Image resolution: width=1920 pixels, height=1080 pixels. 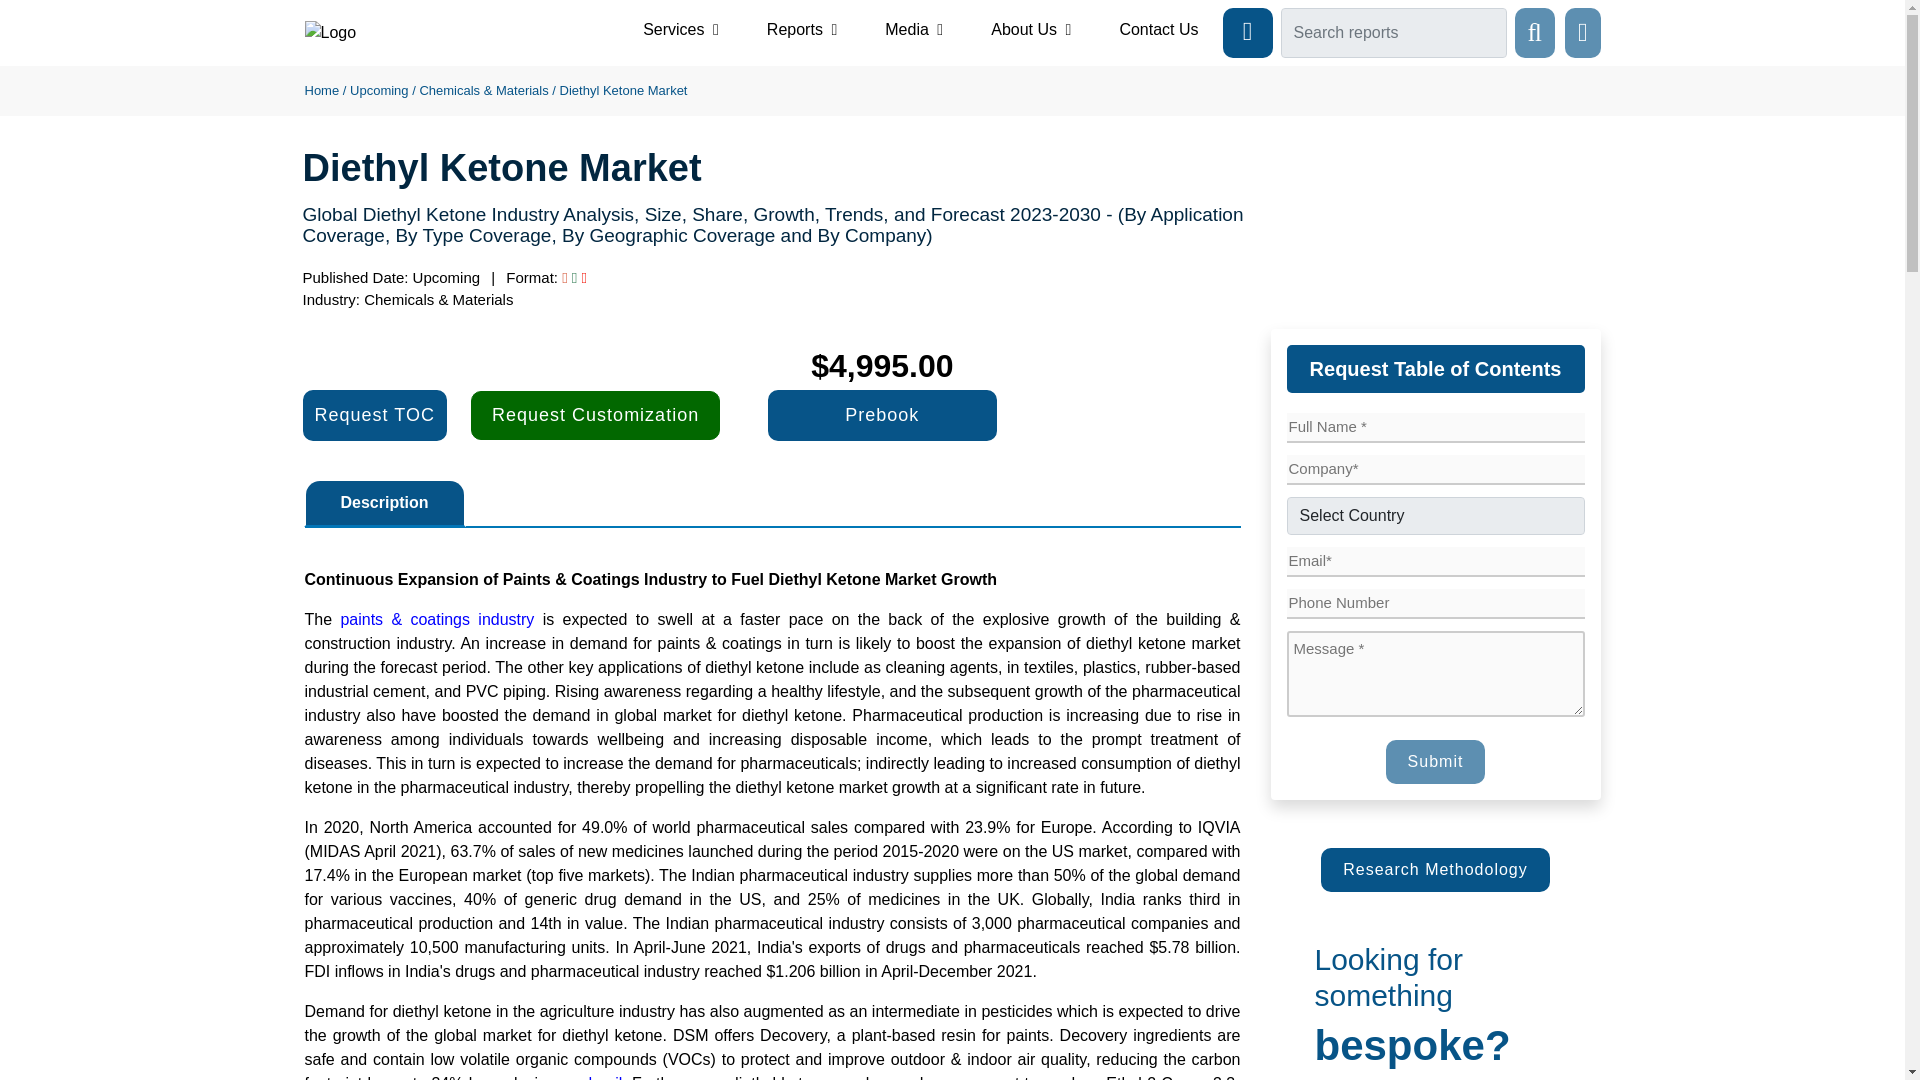 What do you see at coordinates (802, 29) in the screenshot?
I see `Reports` at bounding box center [802, 29].